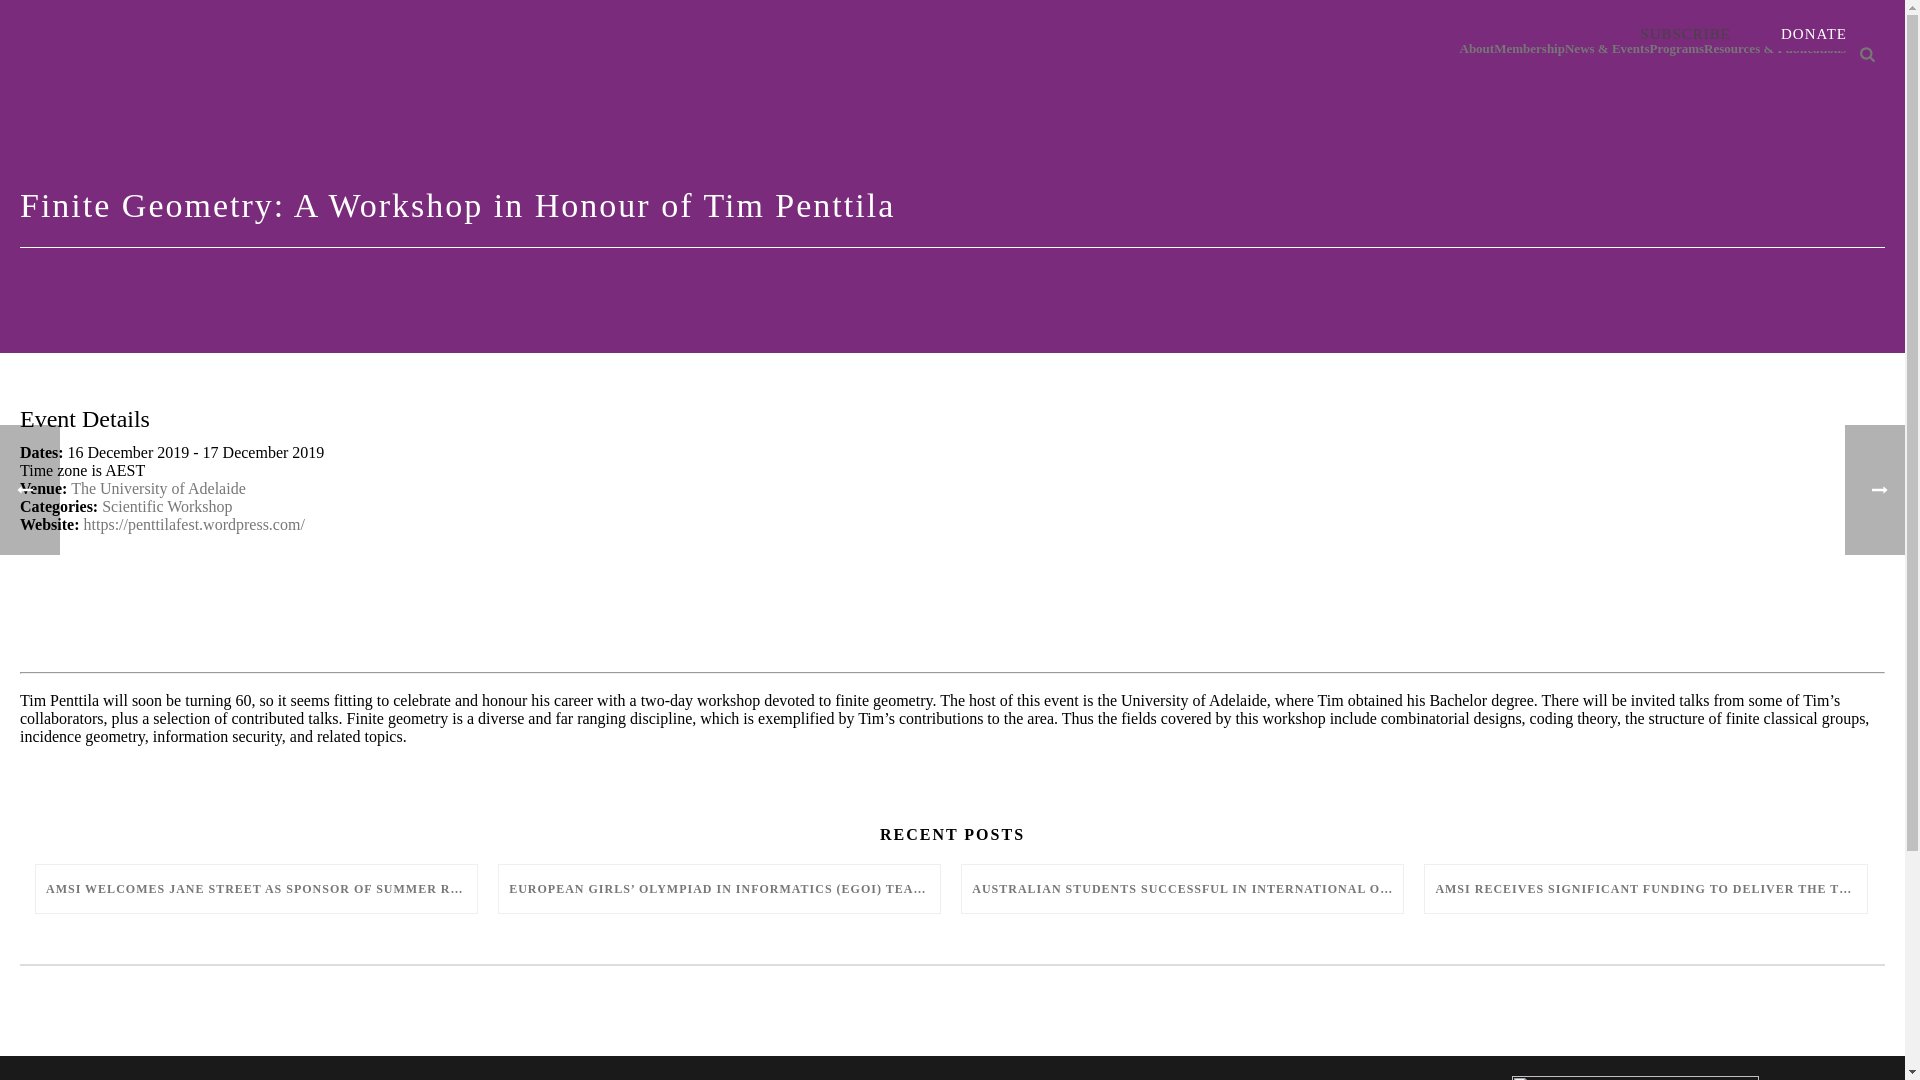  What do you see at coordinates (1775, 50) in the screenshot?
I see `Resources & Publications` at bounding box center [1775, 50].